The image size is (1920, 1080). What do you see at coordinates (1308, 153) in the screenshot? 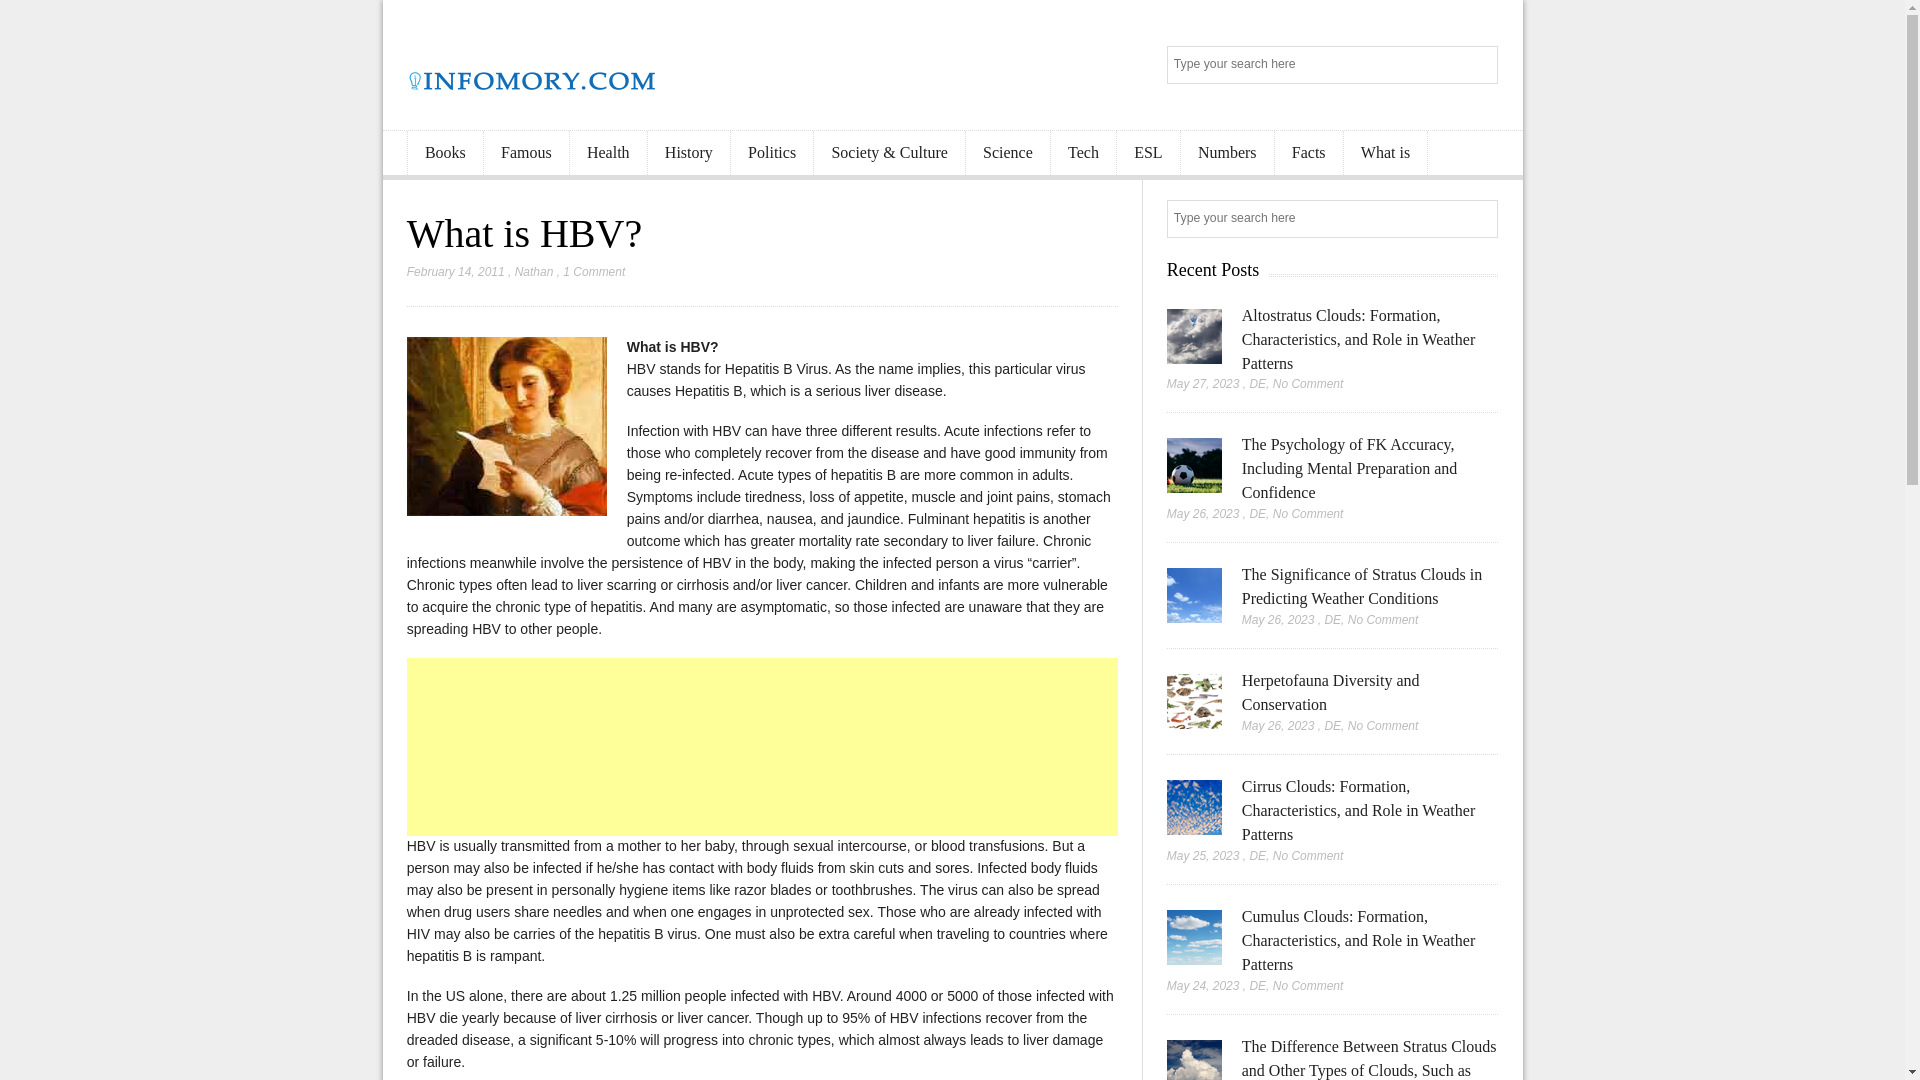
I see `Facts` at bounding box center [1308, 153].